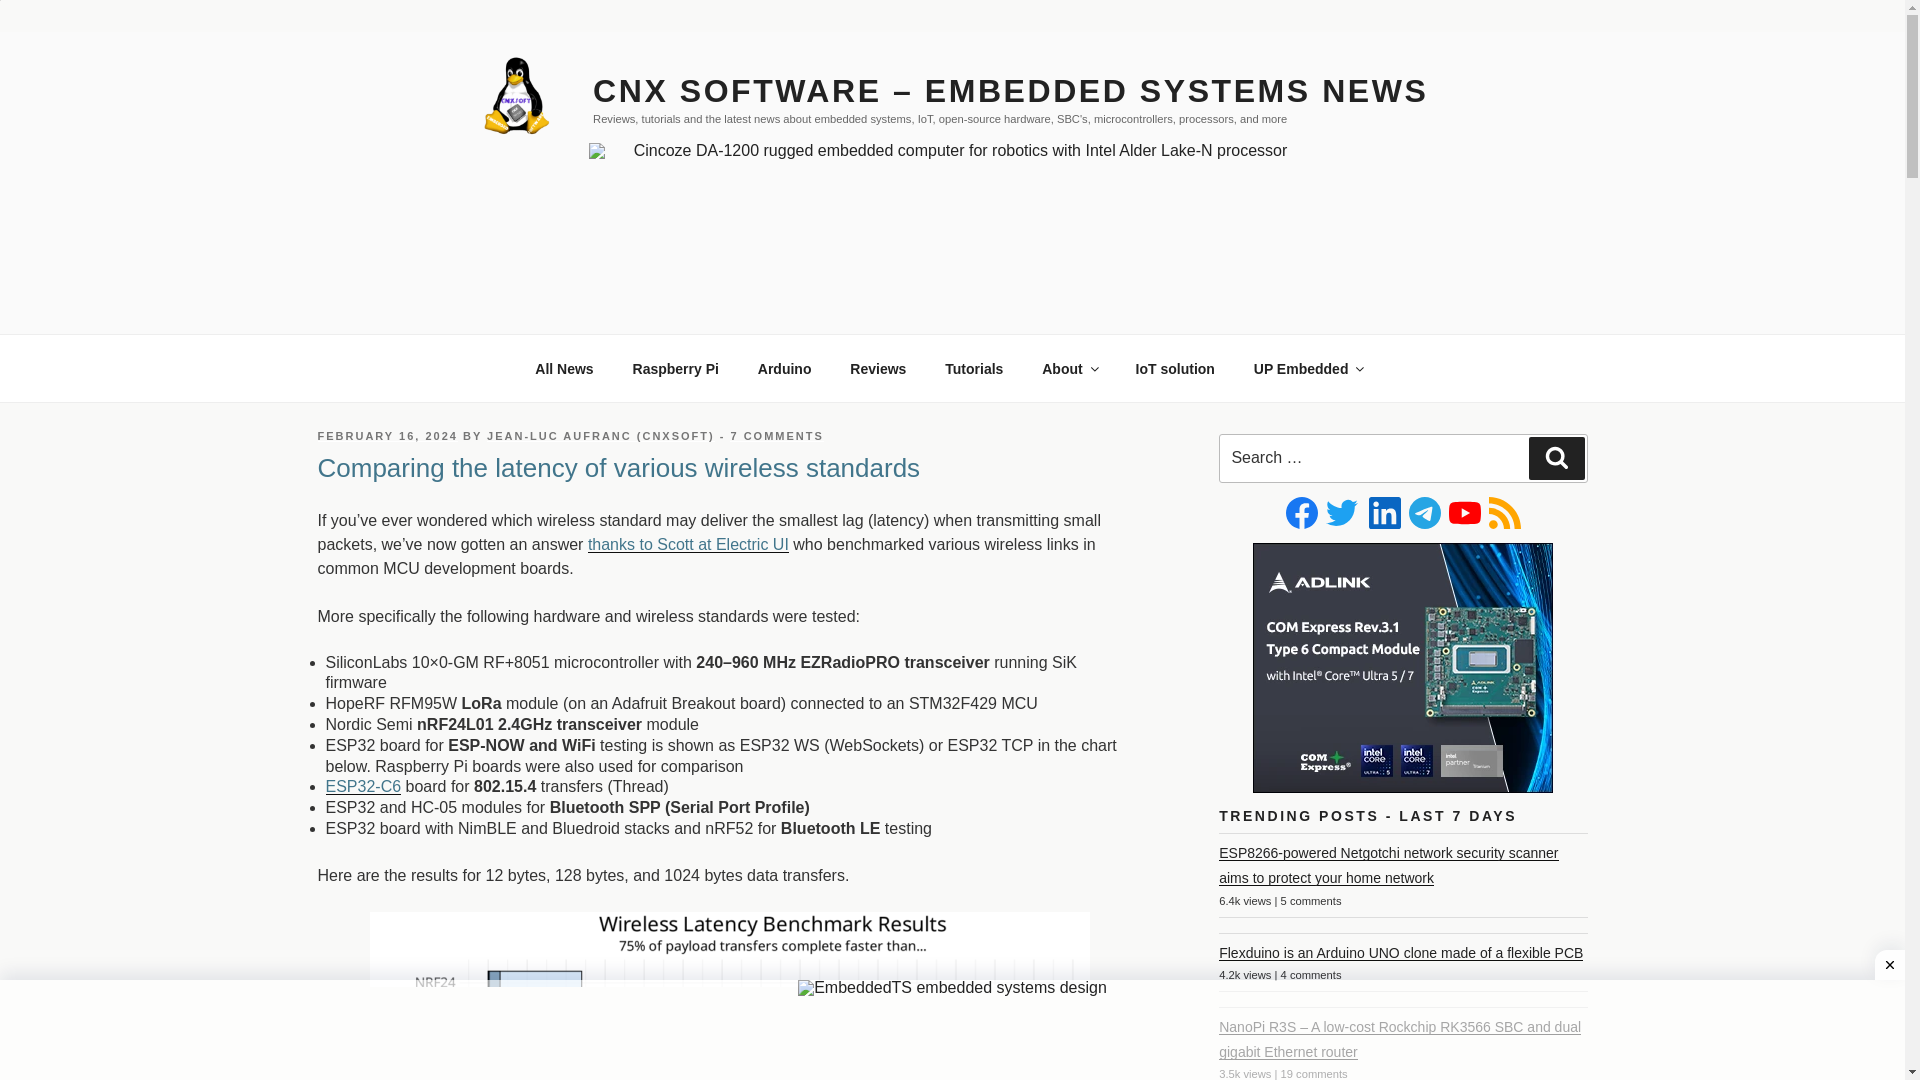  I want to click on YouTube, so click(1464, 512).